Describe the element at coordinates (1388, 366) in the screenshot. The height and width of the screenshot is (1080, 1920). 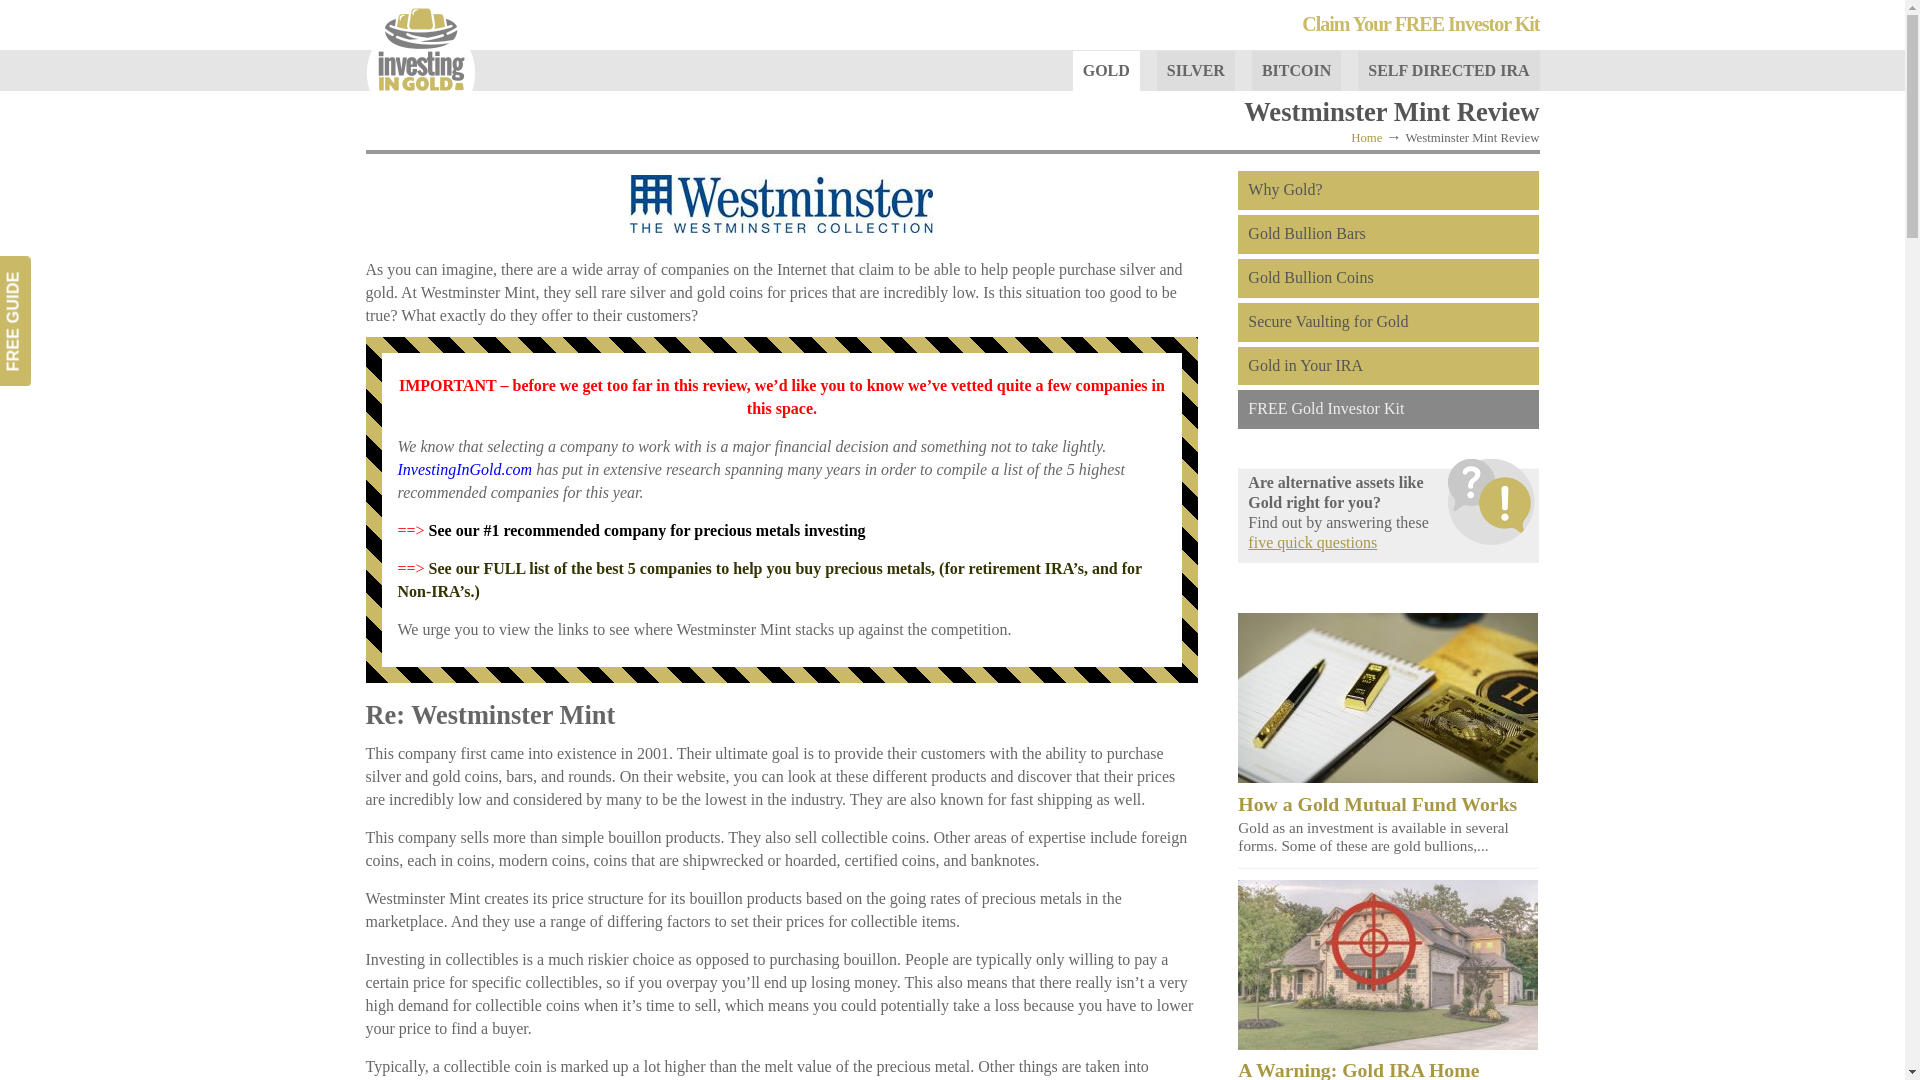
I see `Gold in Your IRA` at that location.